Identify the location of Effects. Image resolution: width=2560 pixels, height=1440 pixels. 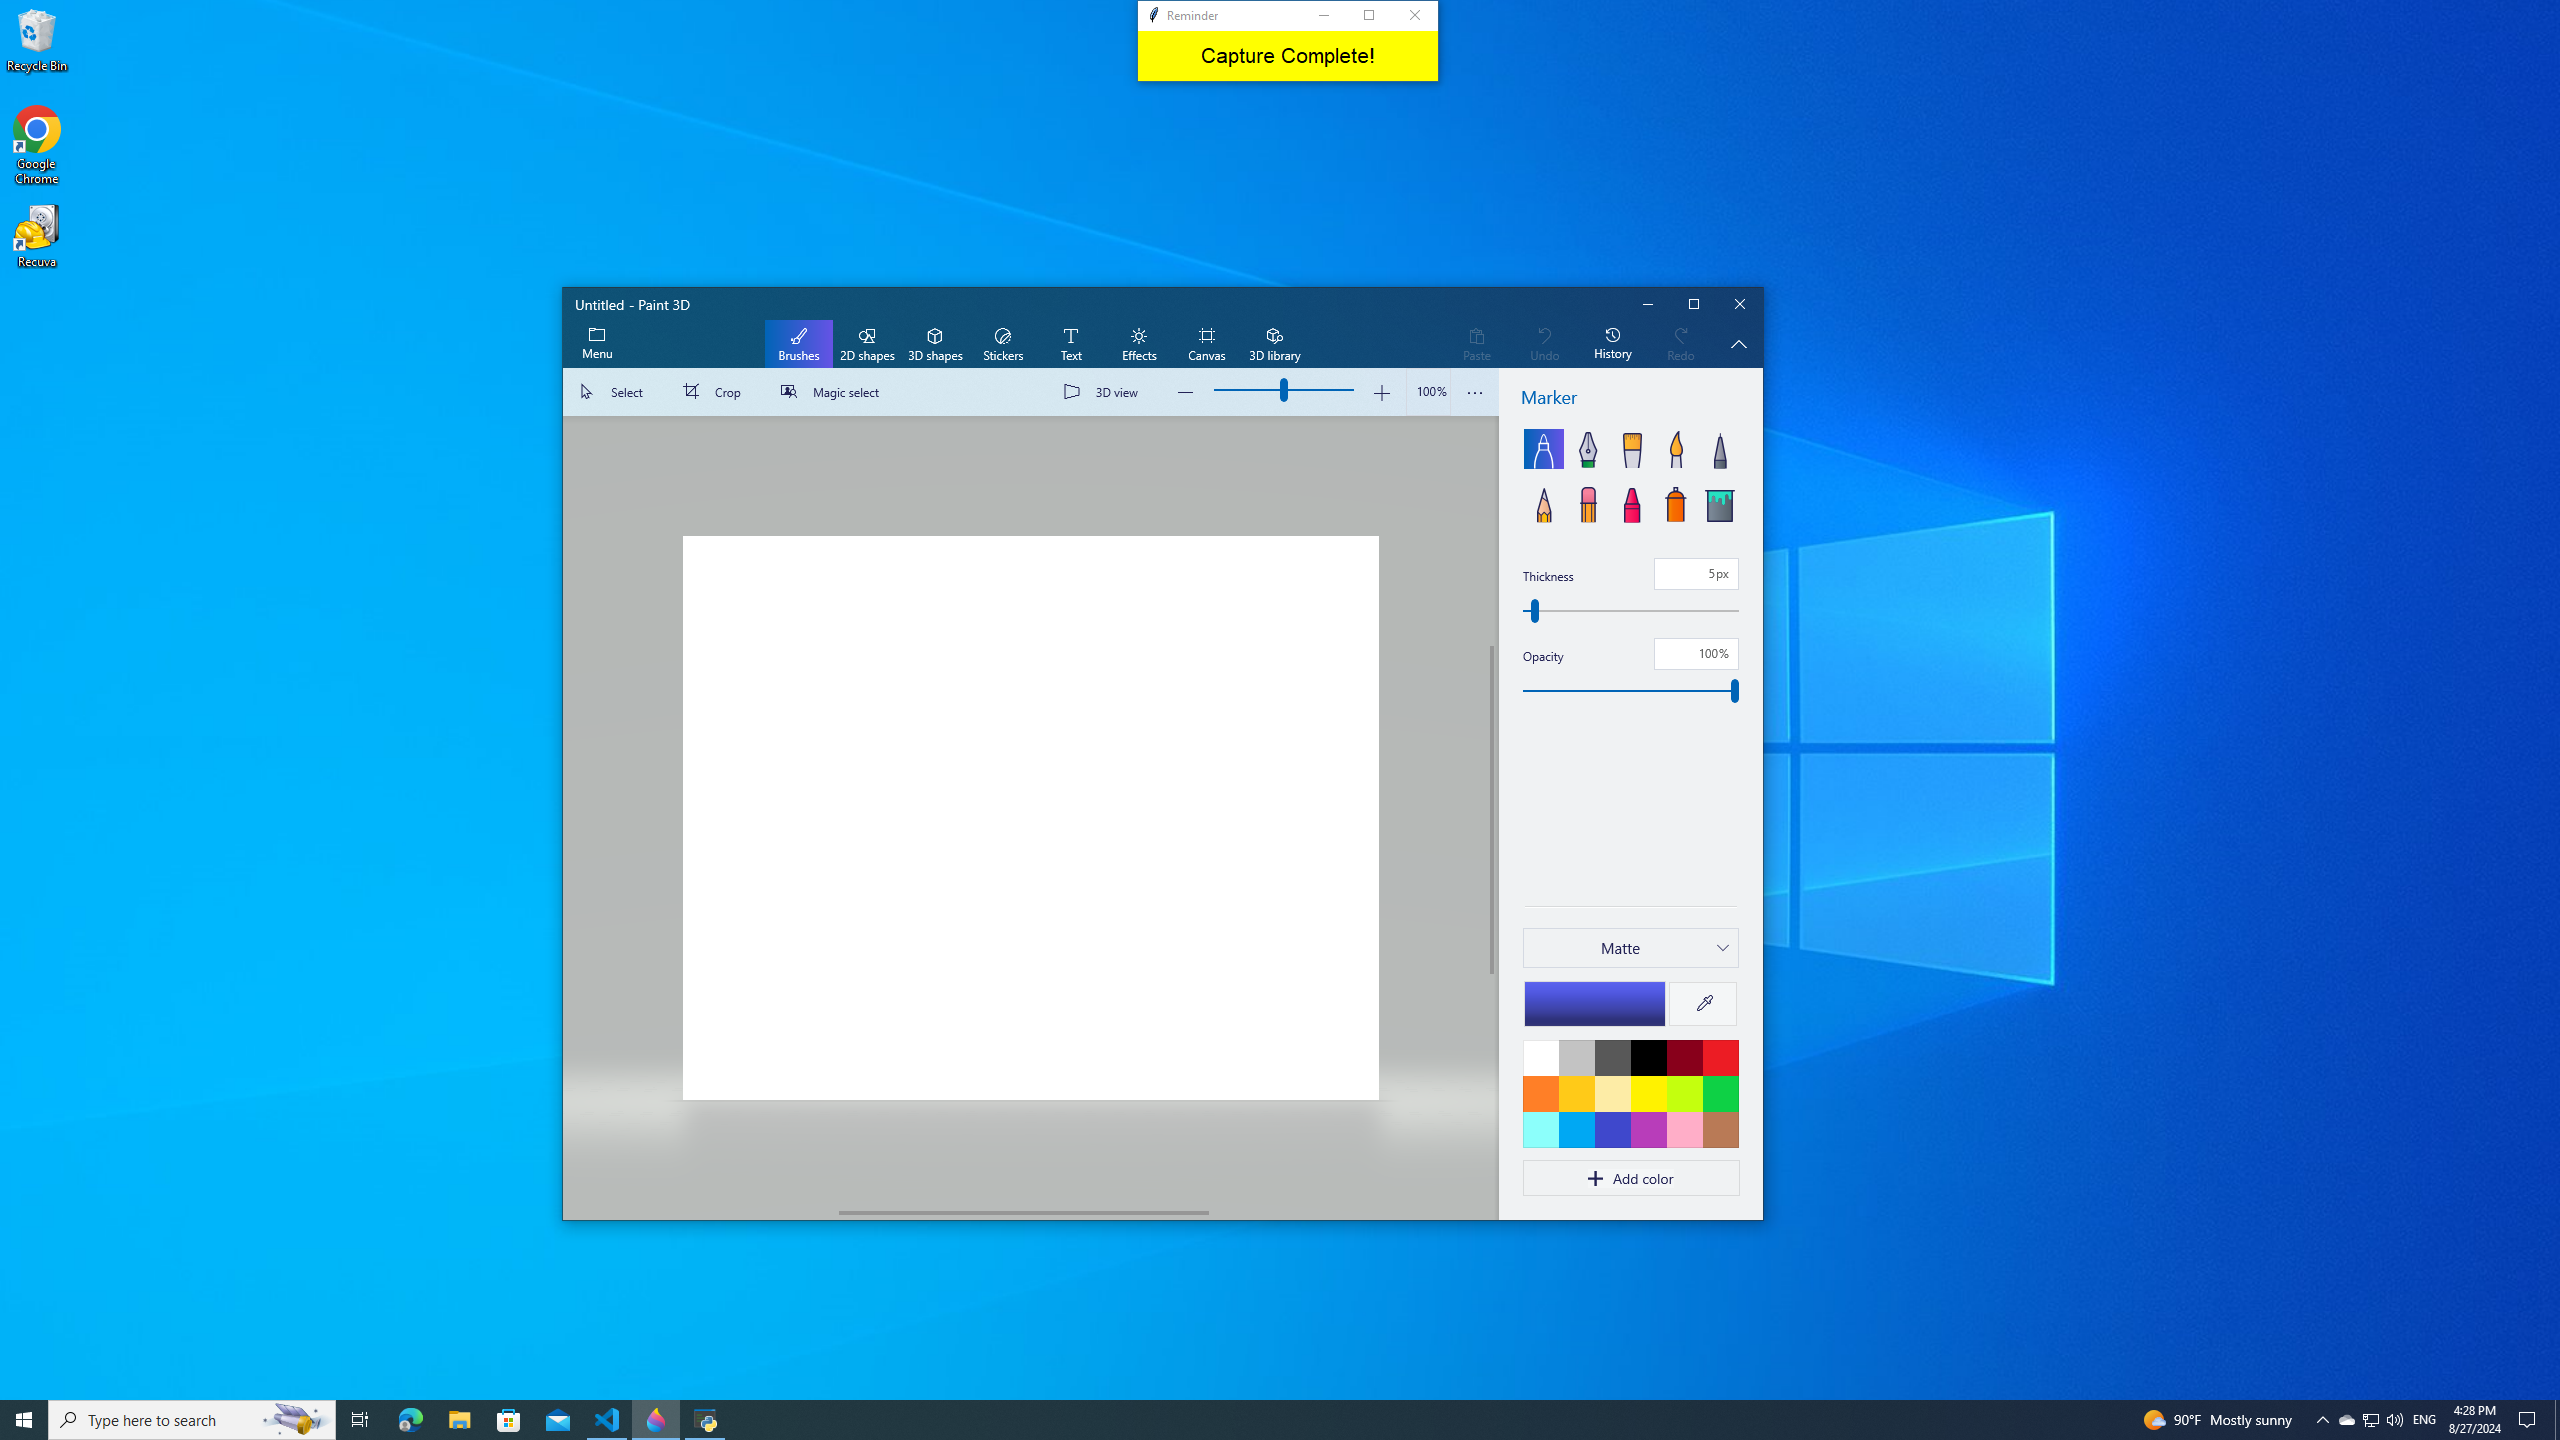
(1138, 344).